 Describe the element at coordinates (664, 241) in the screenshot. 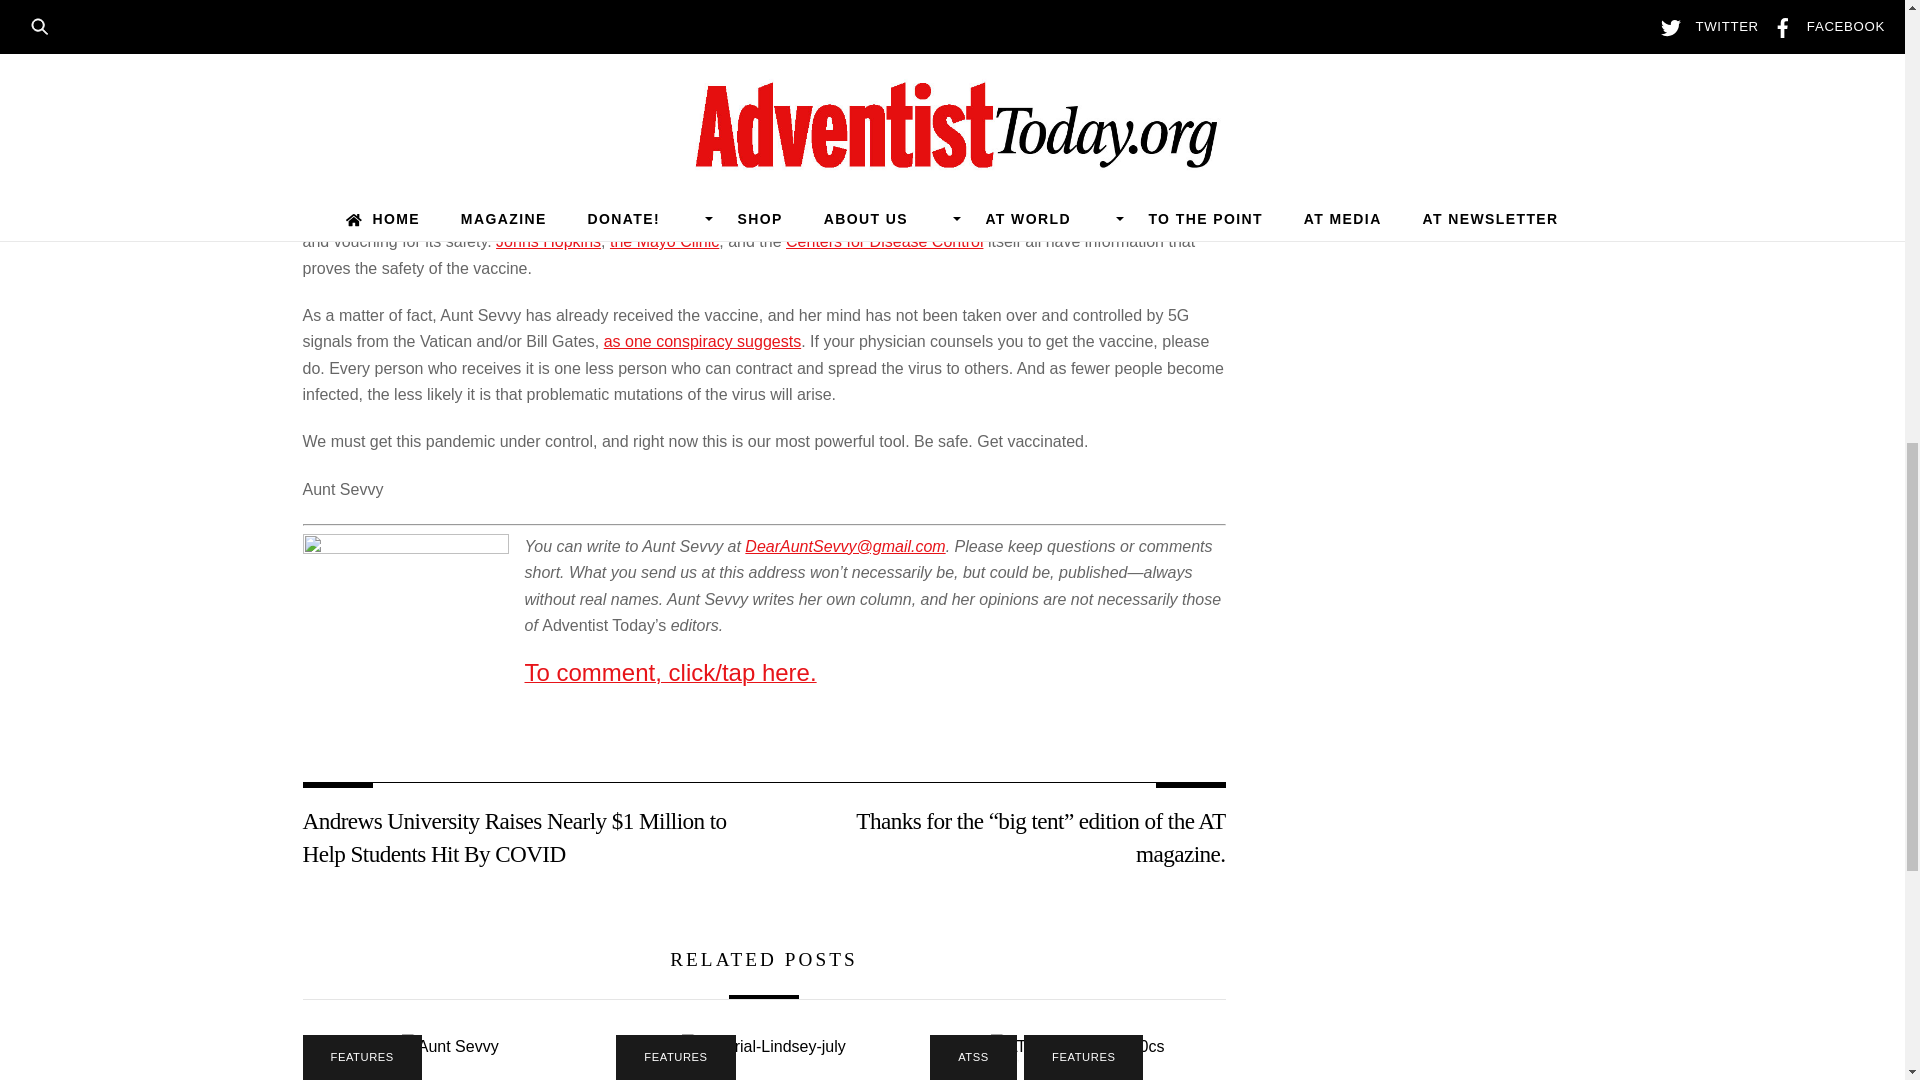

I see `the Mayo Clinic` at that location.